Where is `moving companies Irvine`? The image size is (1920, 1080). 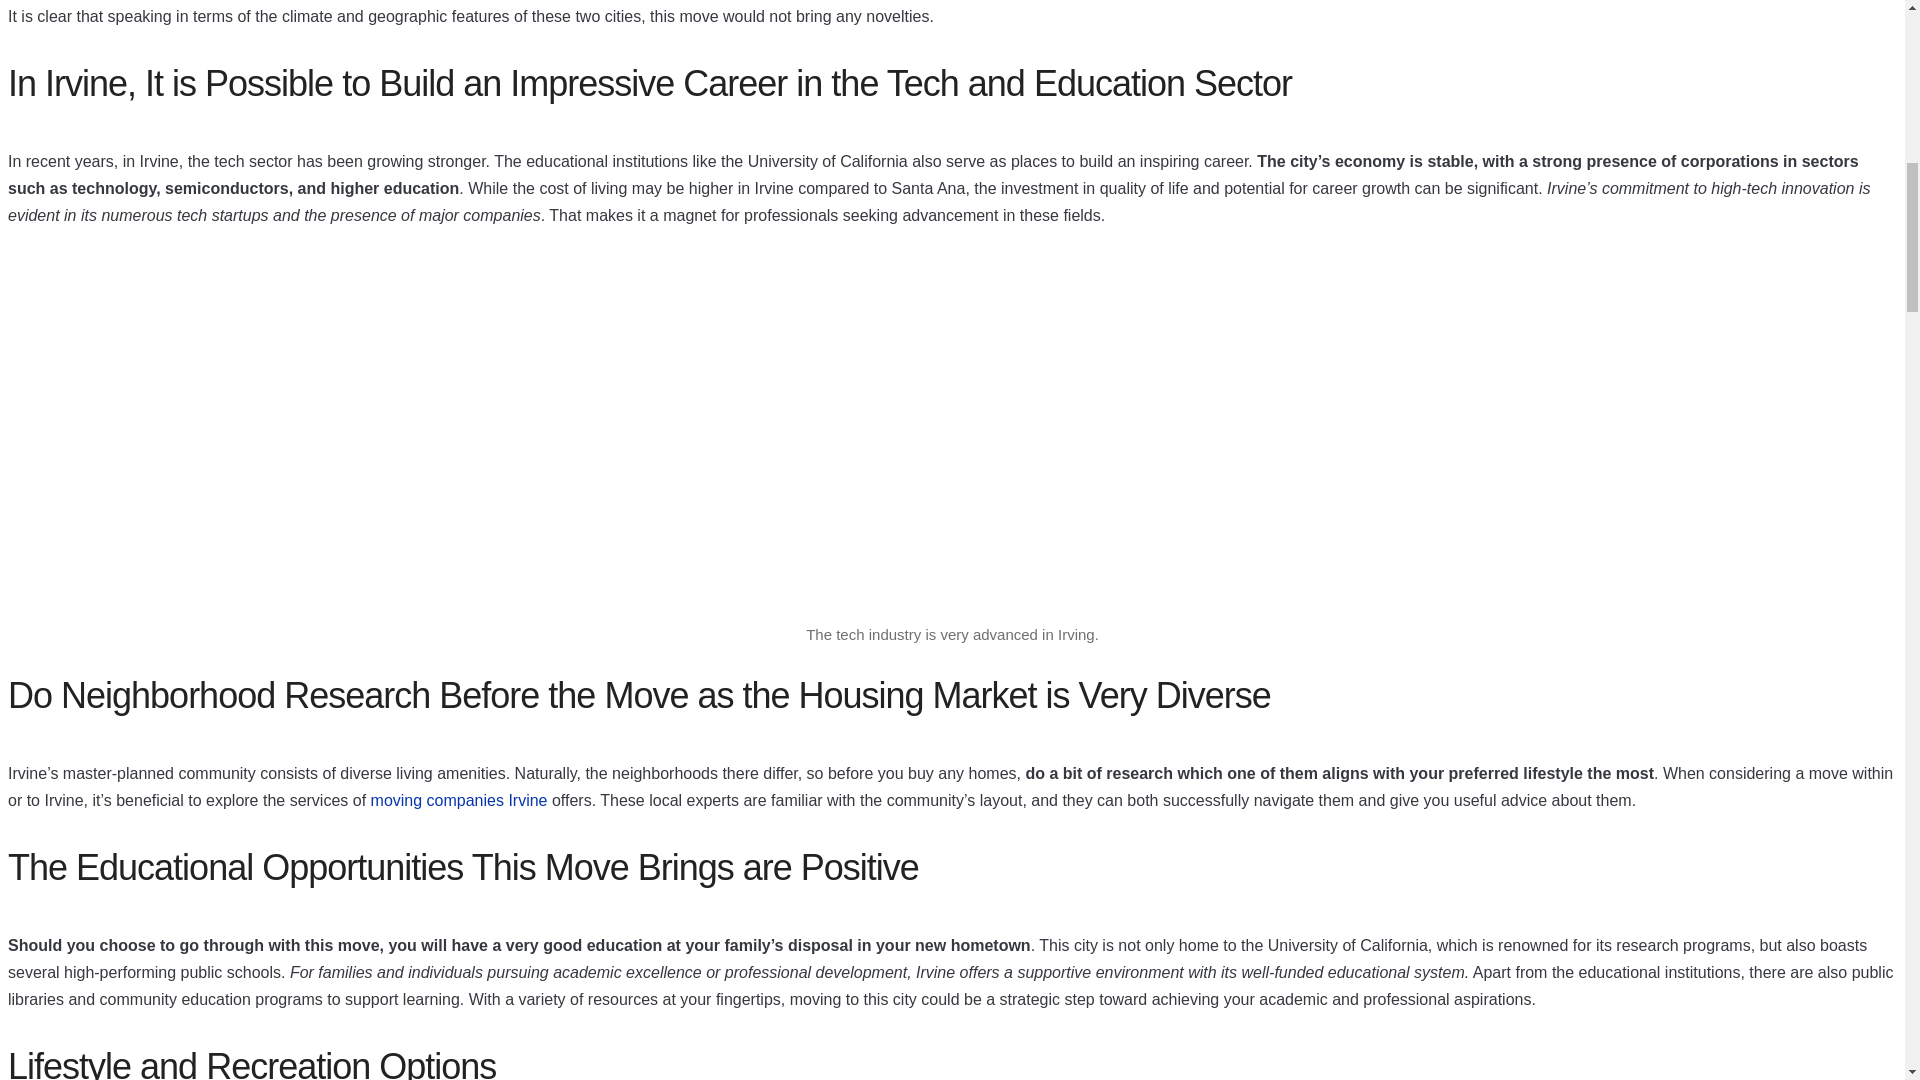
moving companies Irvine is located at coordinates (458, 800).